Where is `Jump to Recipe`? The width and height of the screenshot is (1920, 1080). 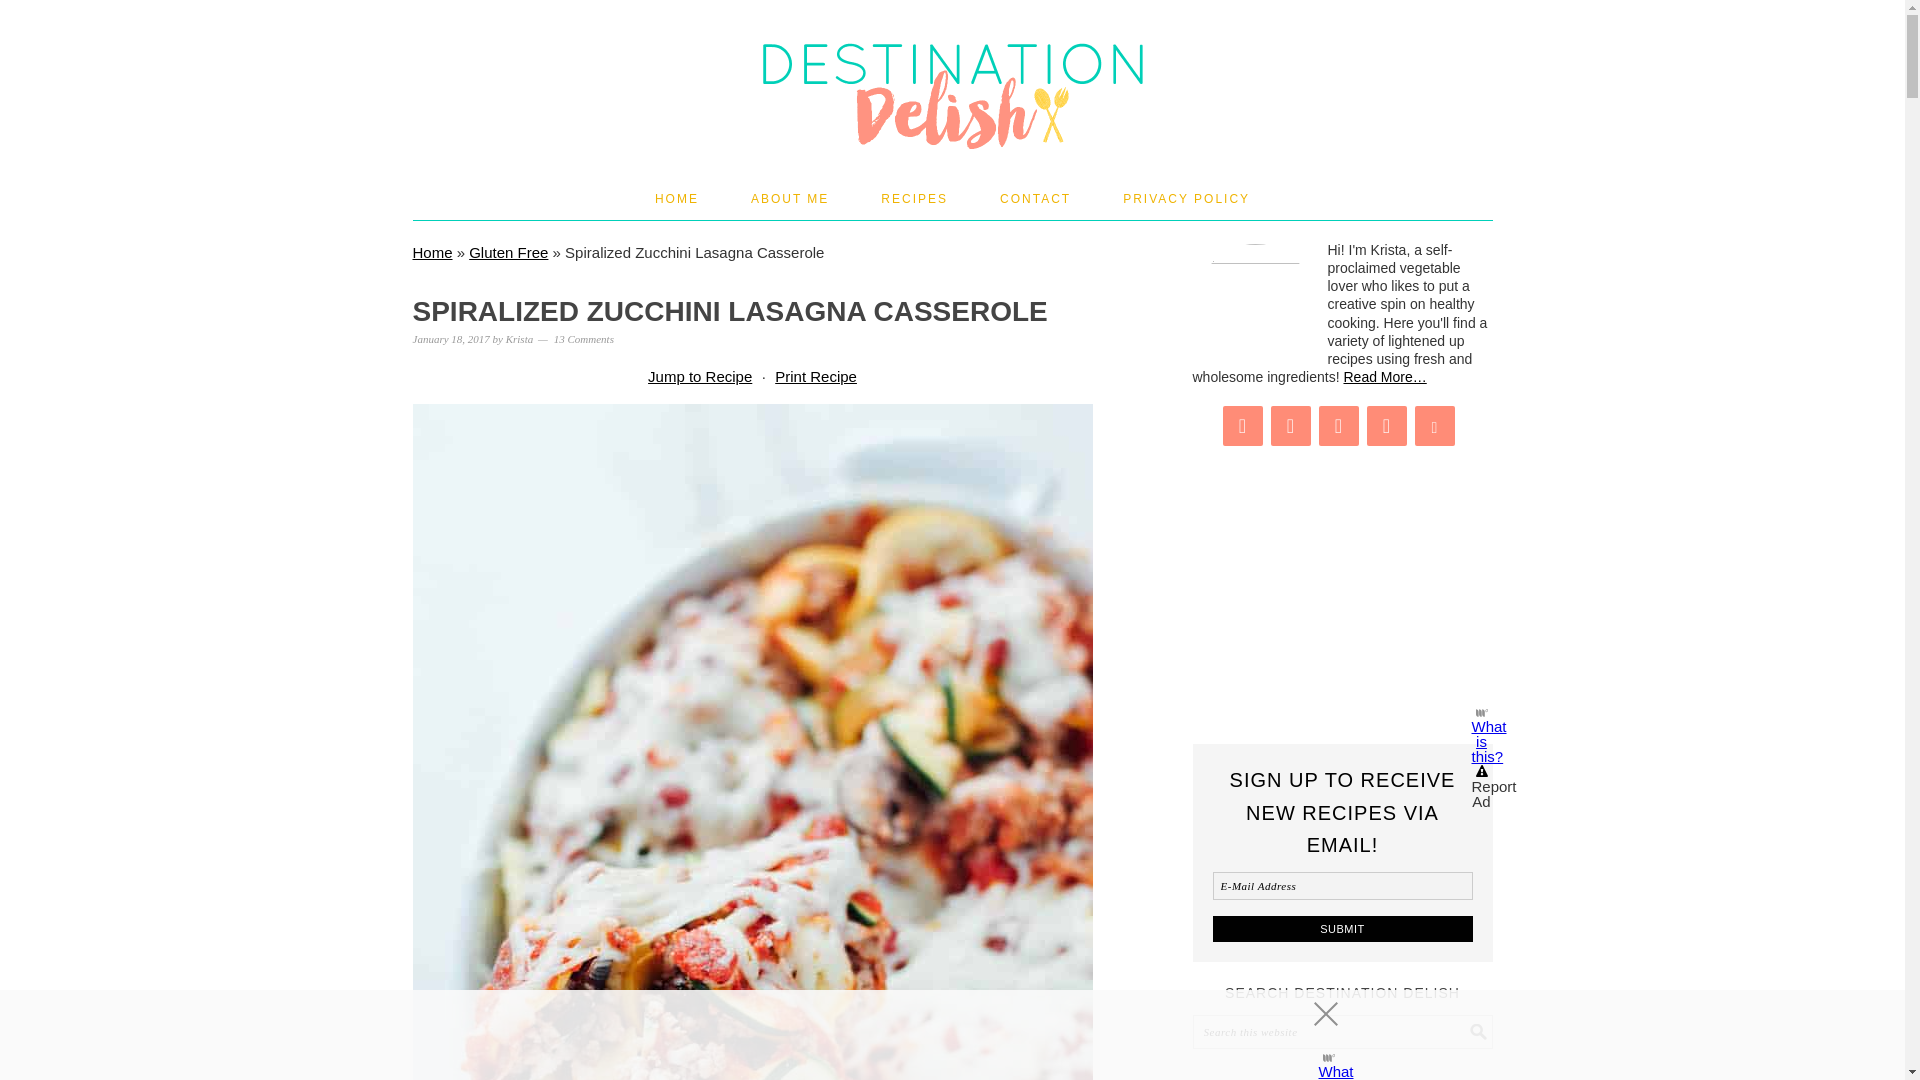 Jump to Recipe is located at coordinates (700, 376).